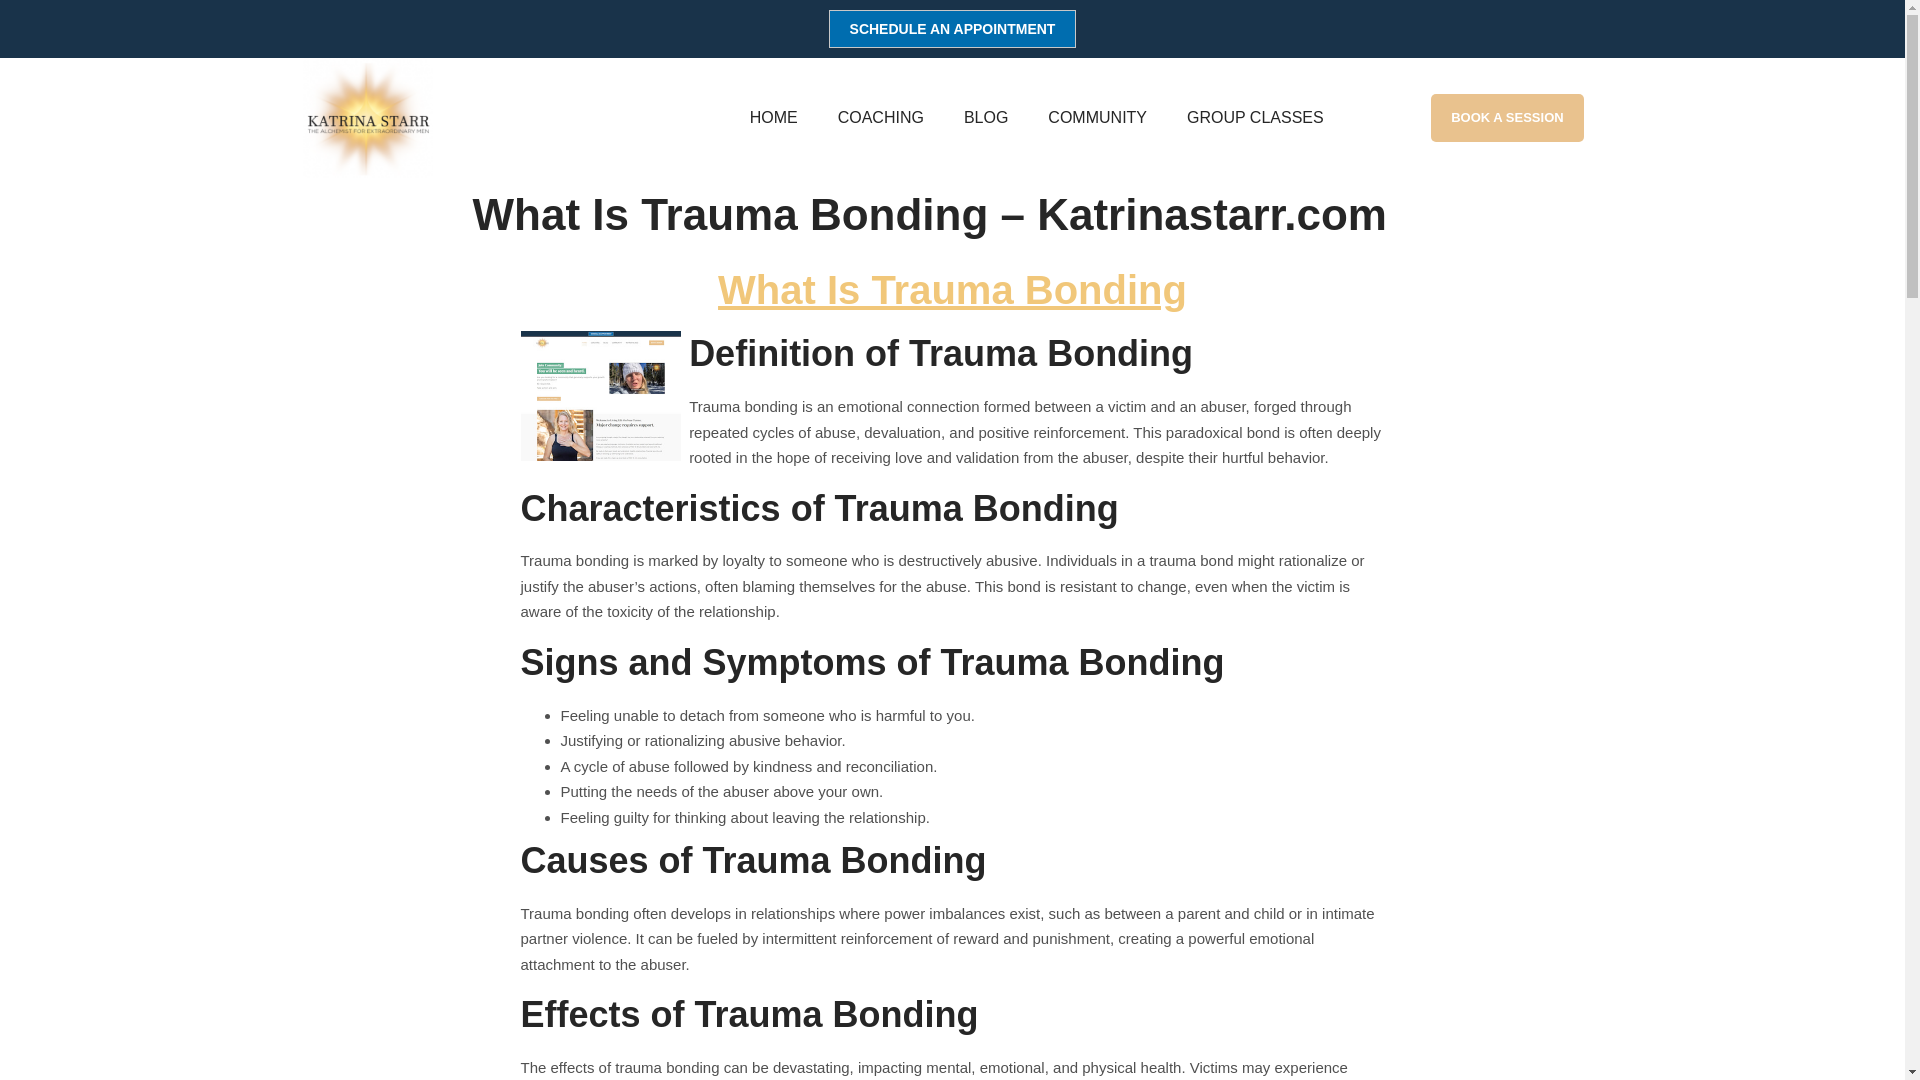 This screenshot has height=1080, width=1920. I want to click on COACHING, so click(880, 118).